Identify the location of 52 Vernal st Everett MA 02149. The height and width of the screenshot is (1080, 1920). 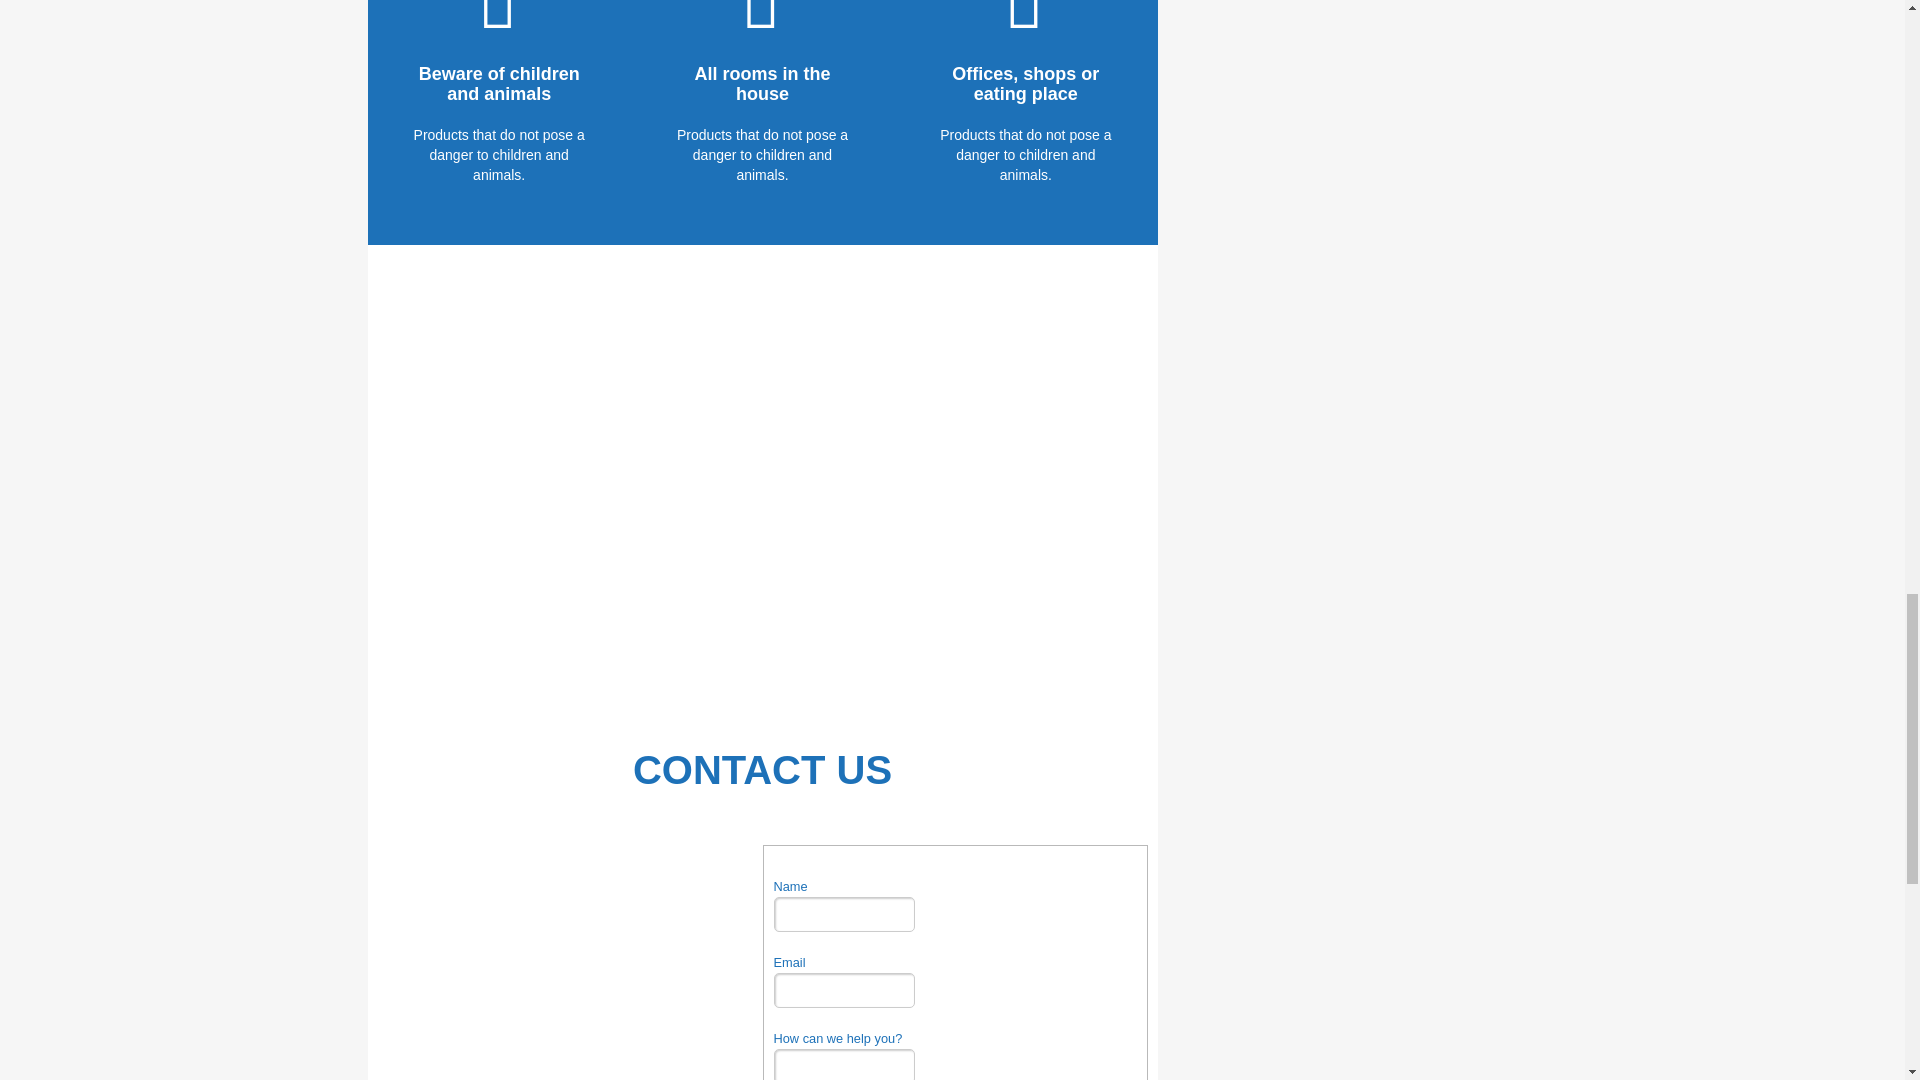
(570, 959).